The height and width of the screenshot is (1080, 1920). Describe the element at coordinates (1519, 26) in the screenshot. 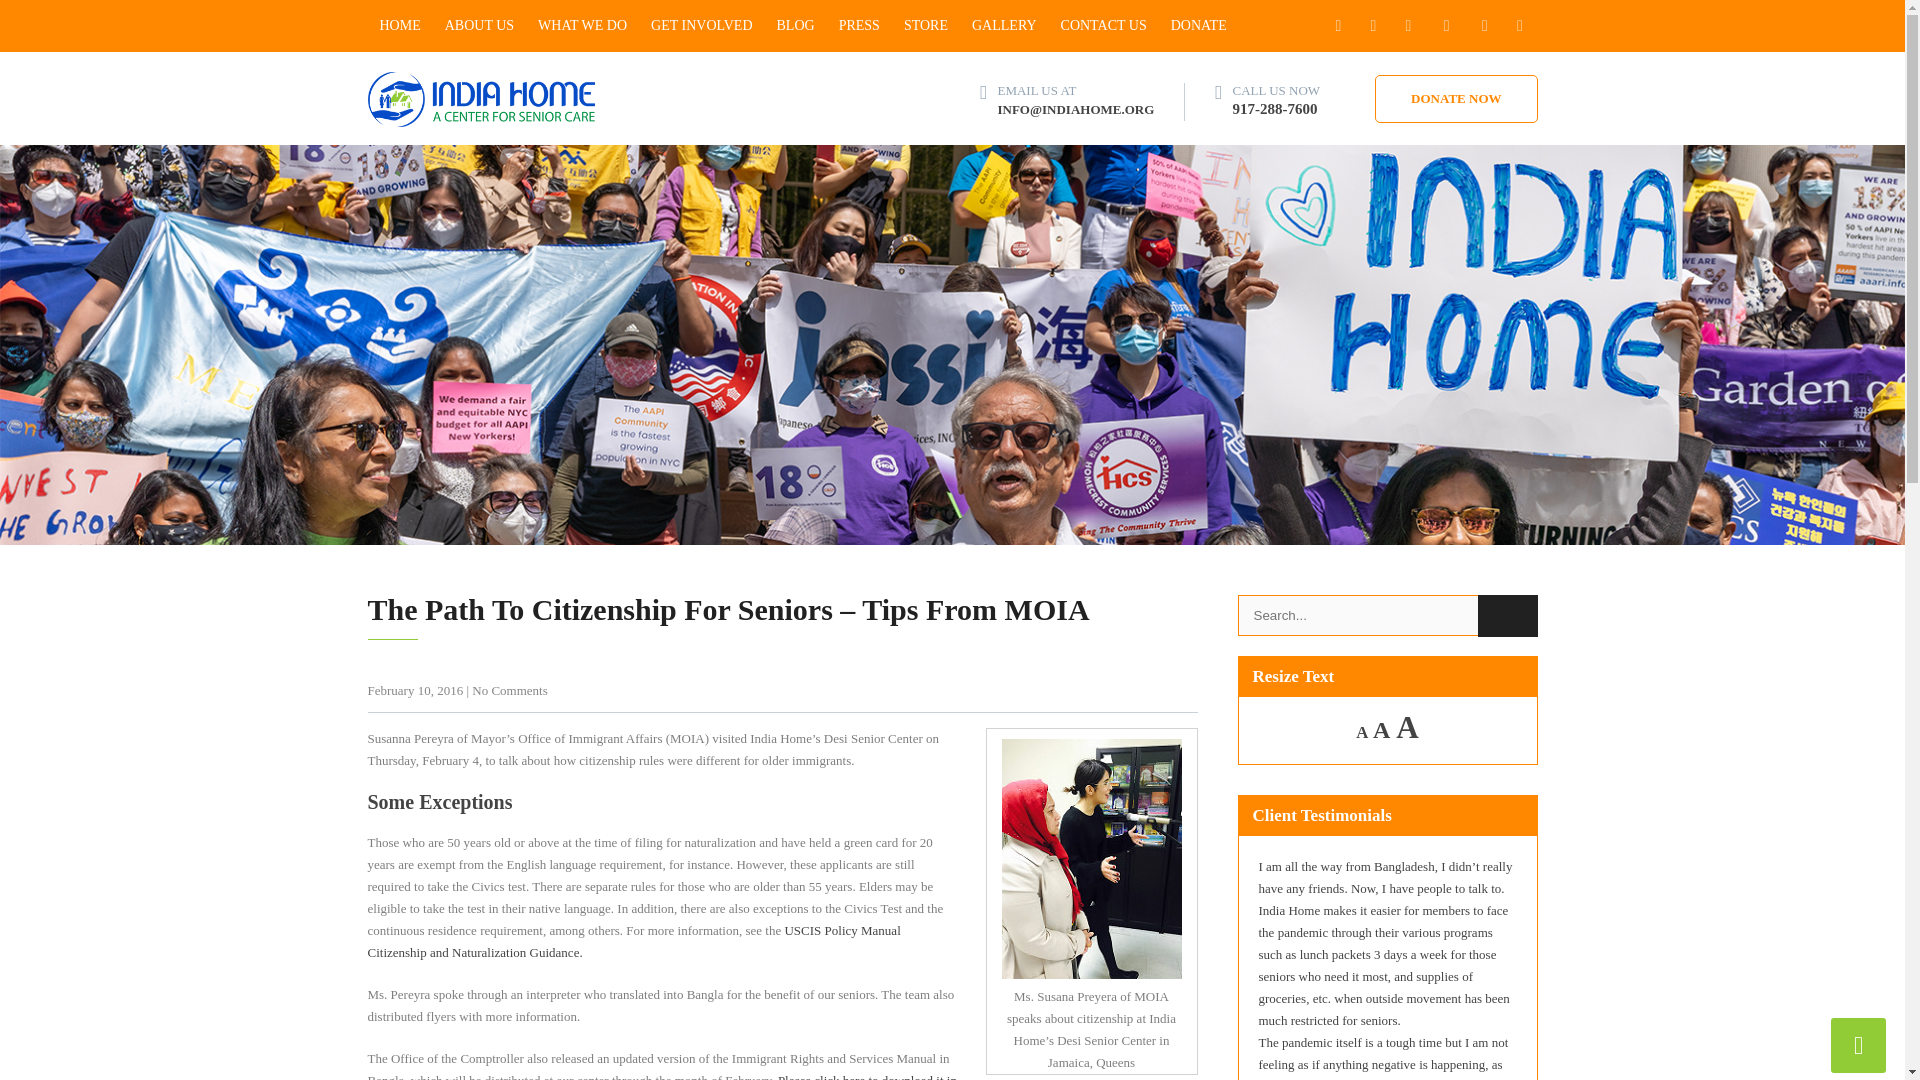

I see `youtube` at that location.